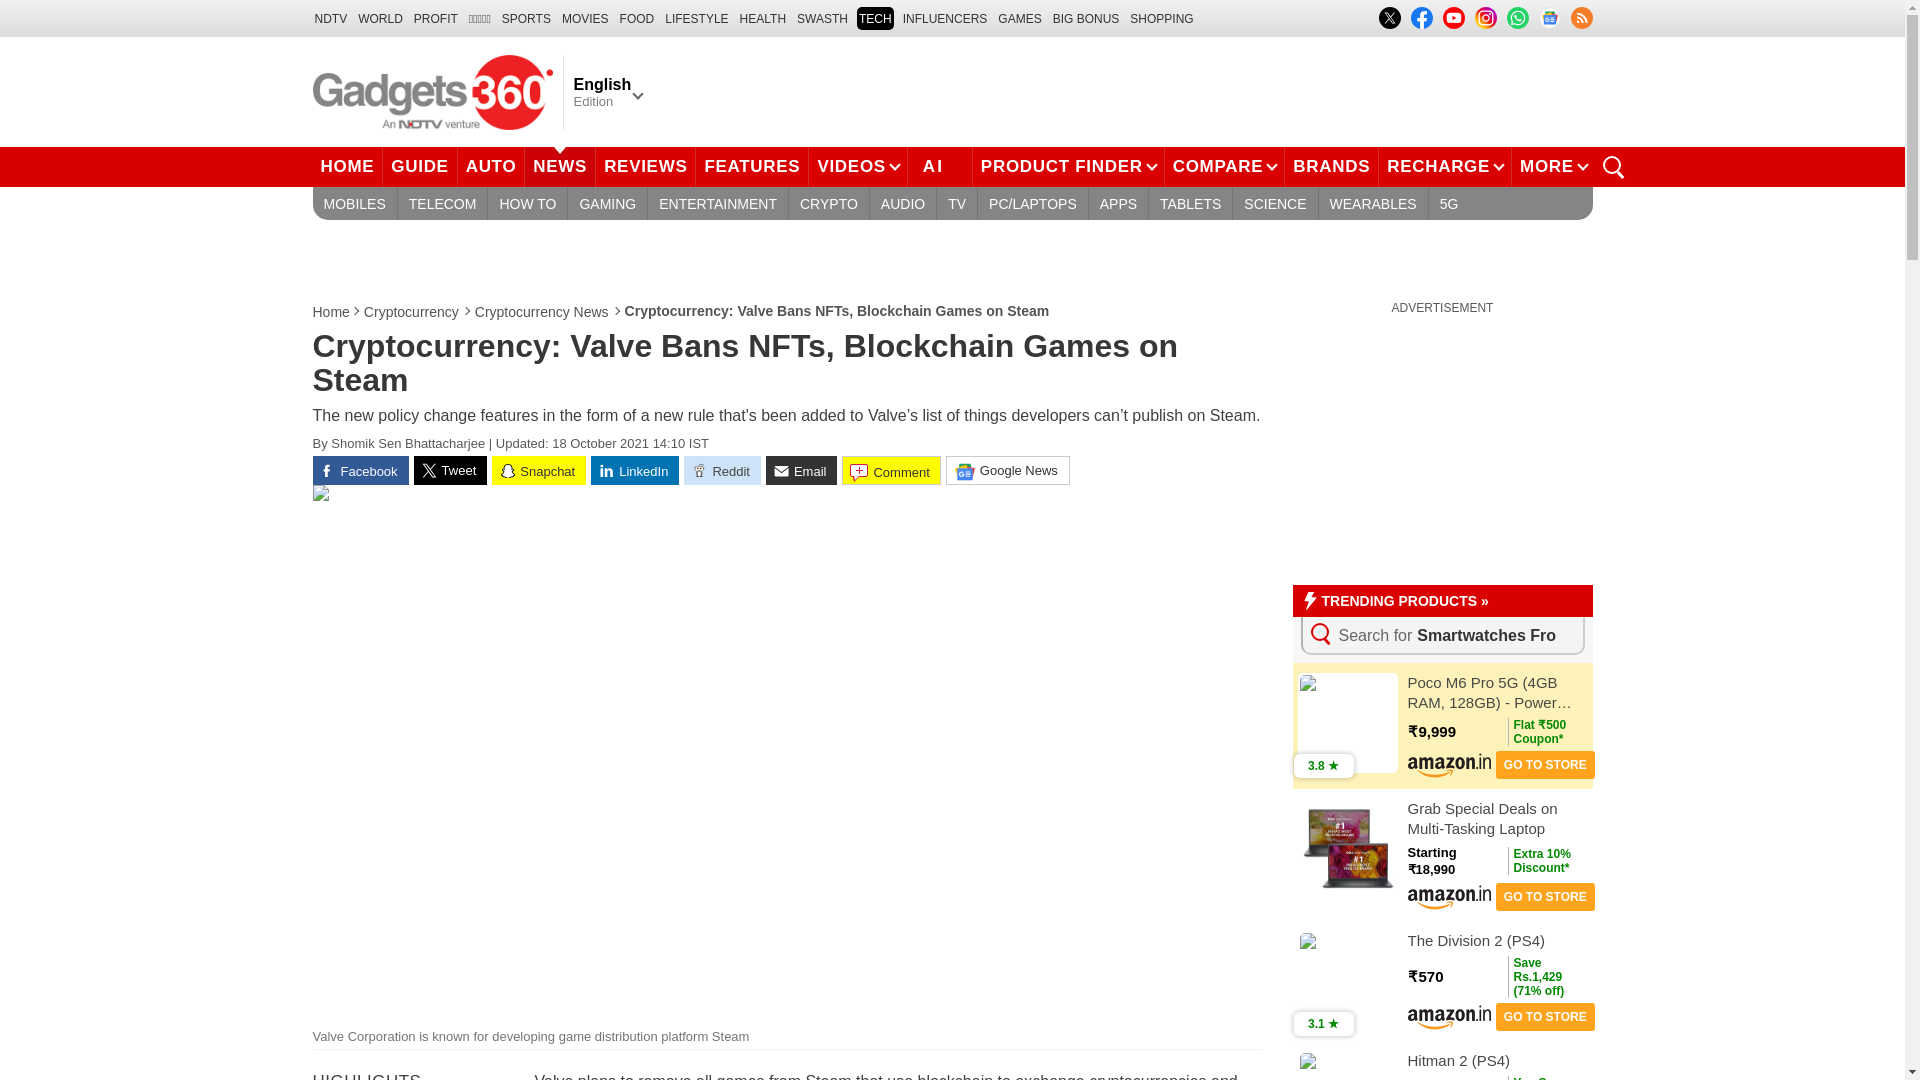  What do you see at coordinates (822, 18) in the screenshot?
I see `SWASTH` at bounding box center [822, 18].